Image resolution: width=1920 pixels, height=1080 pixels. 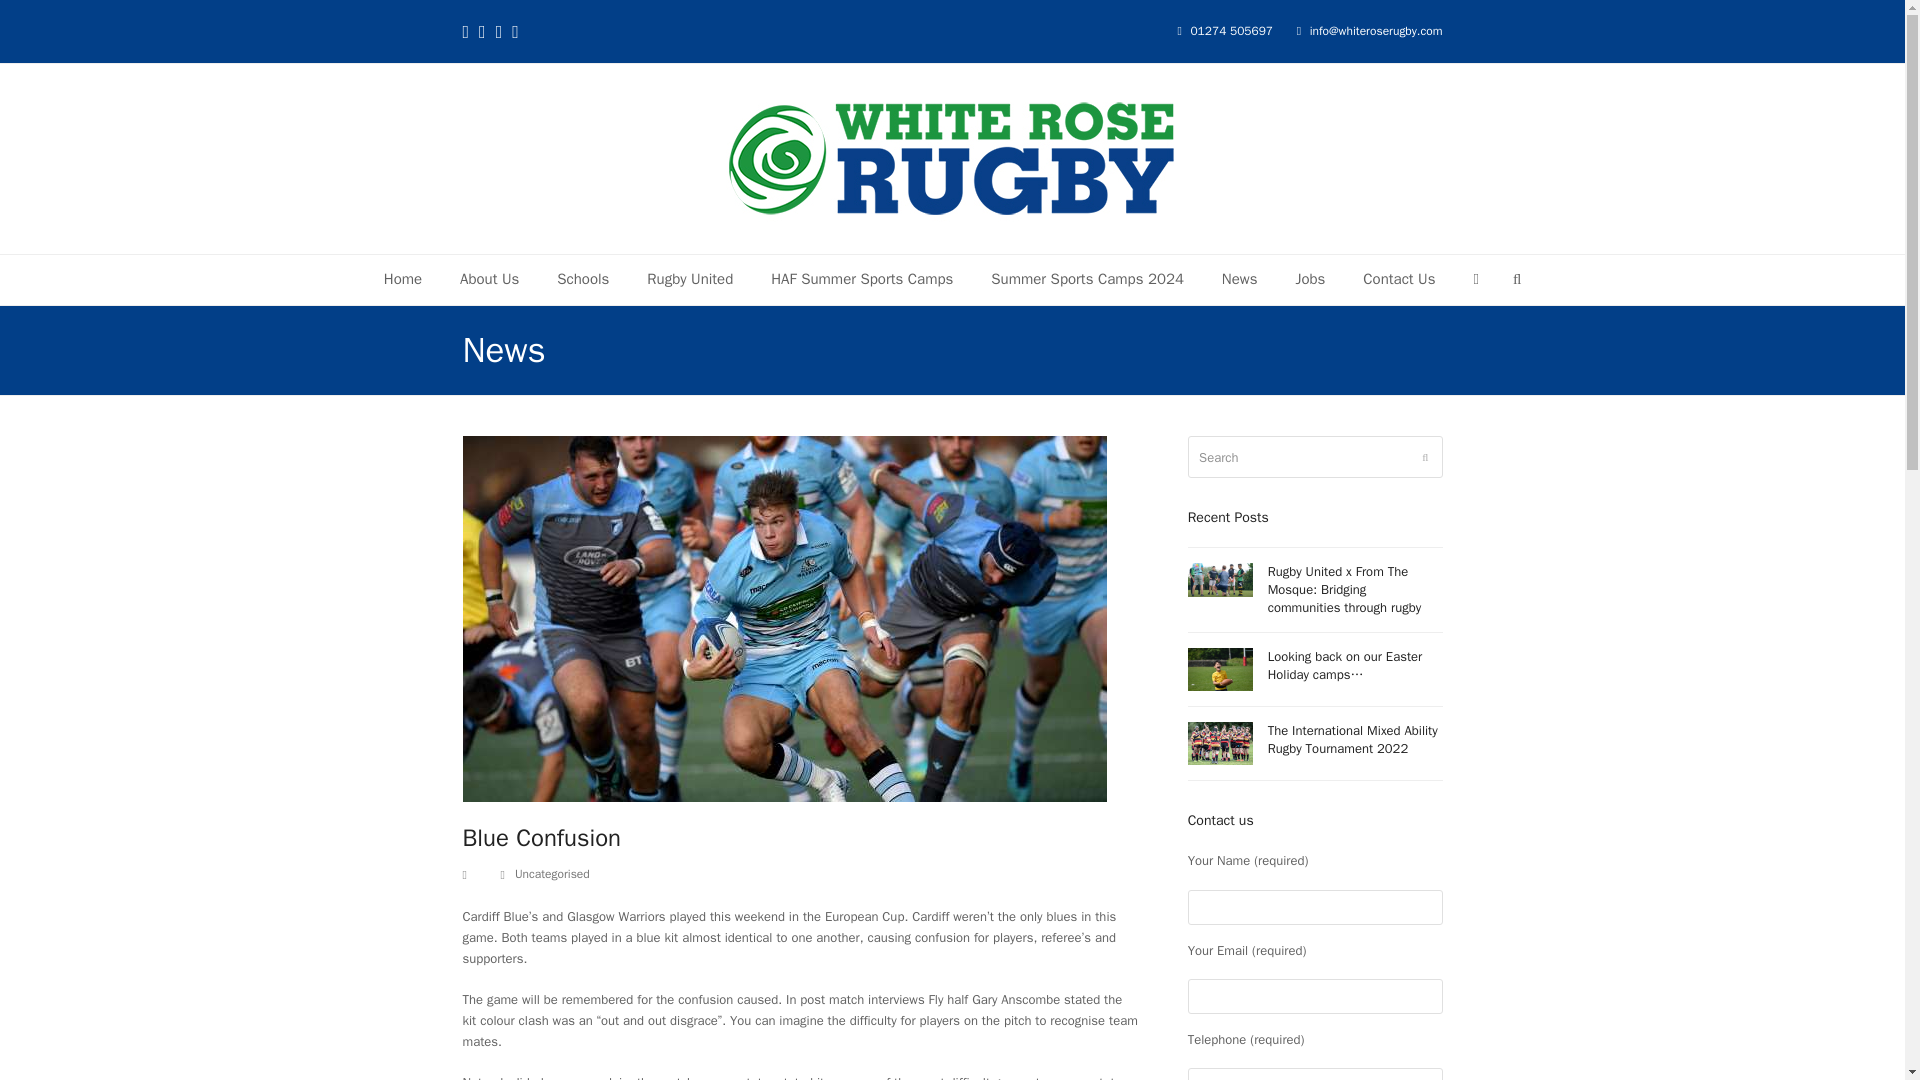 I want to click on Home, so click(x=402, y=279).